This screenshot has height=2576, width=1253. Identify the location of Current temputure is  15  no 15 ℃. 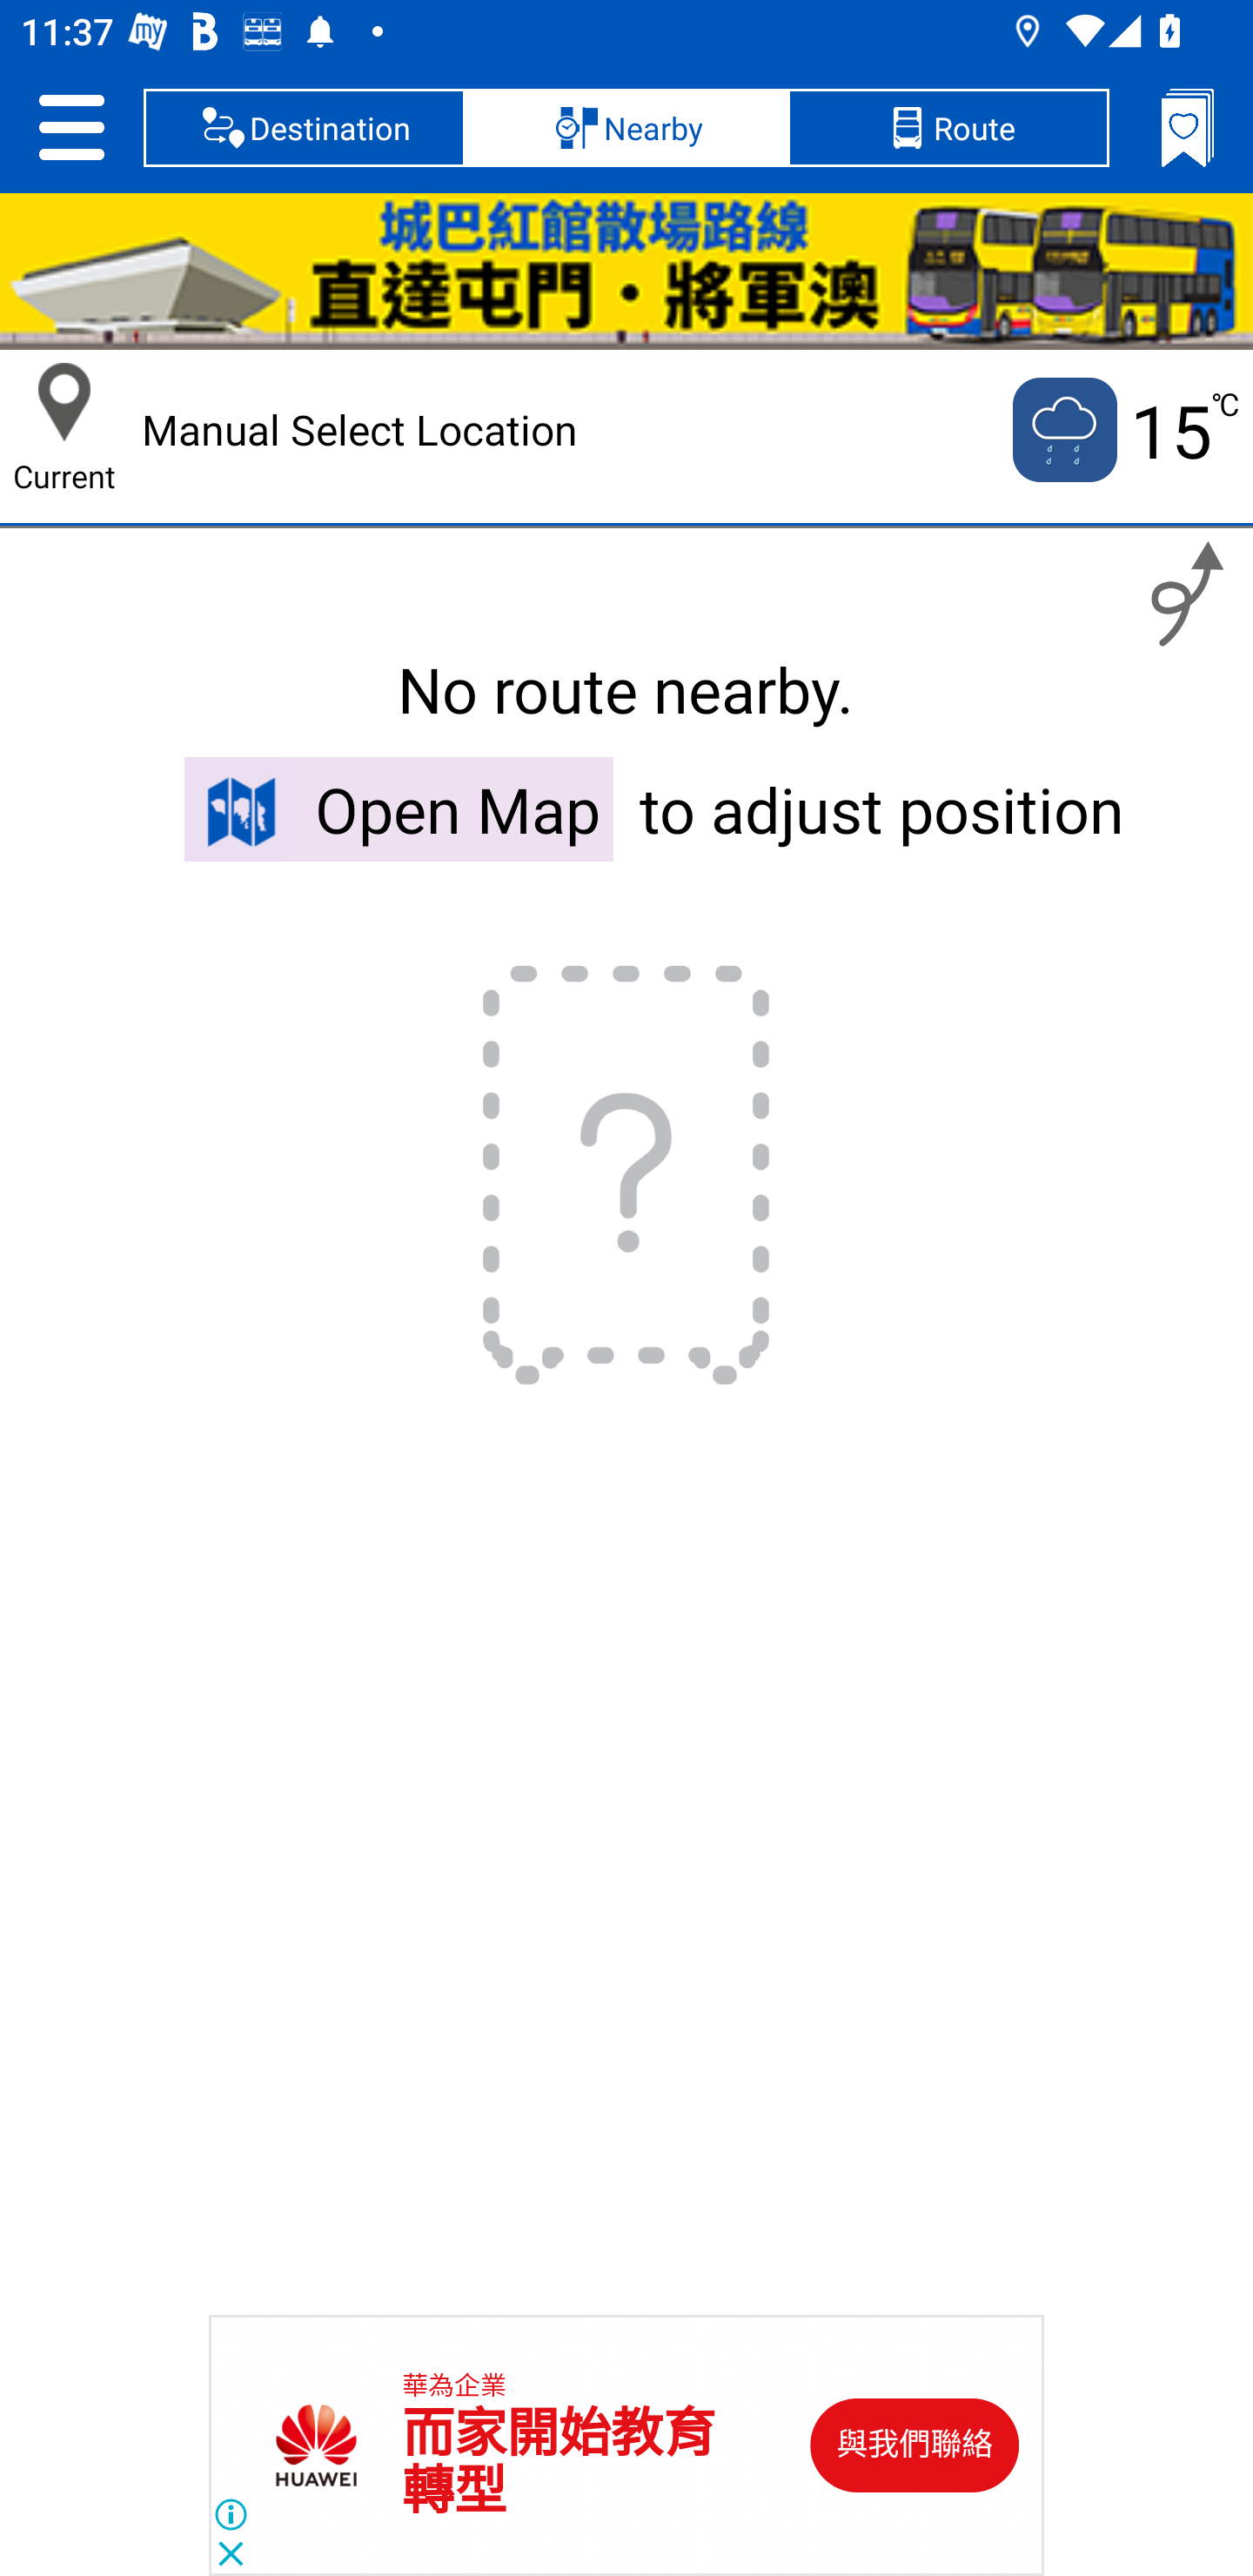
(1123, 430).